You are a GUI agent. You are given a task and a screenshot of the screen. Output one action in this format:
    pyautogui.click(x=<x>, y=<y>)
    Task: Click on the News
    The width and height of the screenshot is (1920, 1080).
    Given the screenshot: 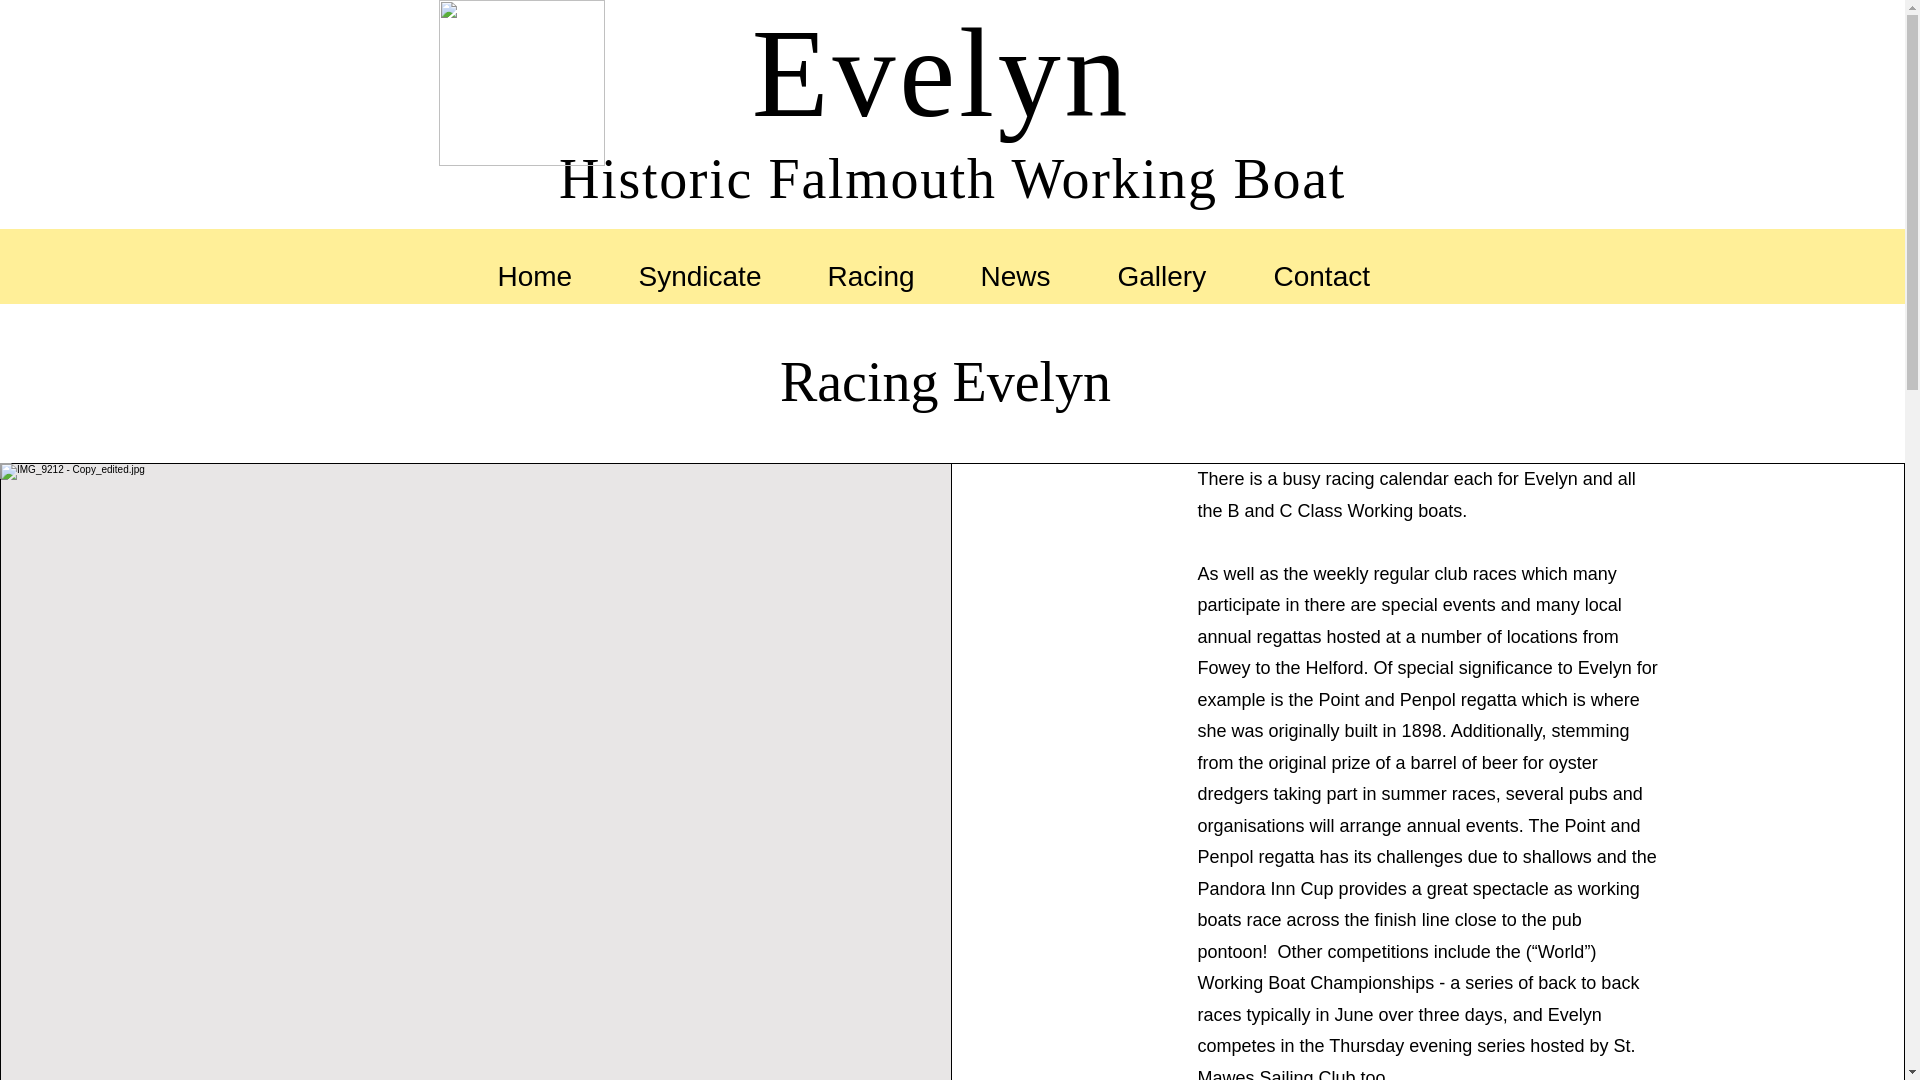 What is the action you would take?
    pyautogui.click(x=1034, y=272)
    